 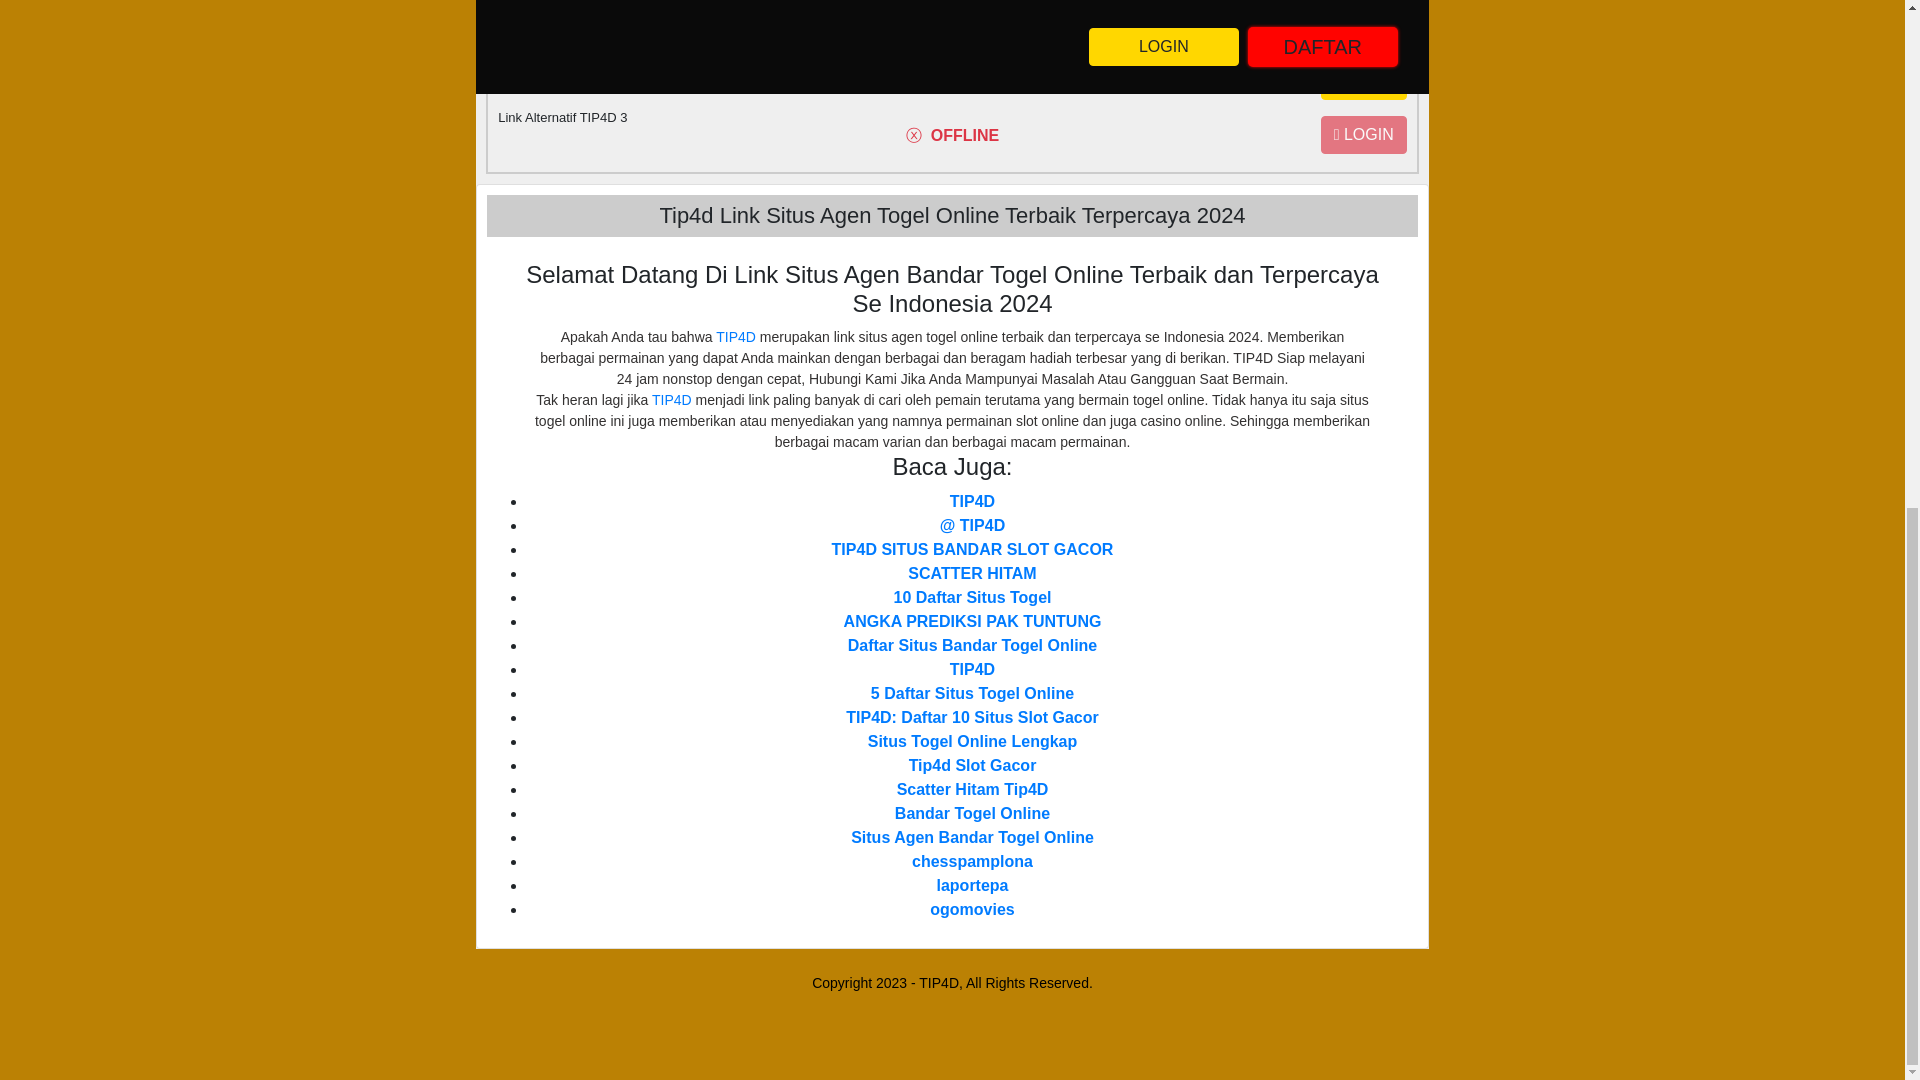 What do you see at coordinates (973, 621) in the screenshot?
I see `ANGKA PREDIKSI PAK TUNTUNG` at bounding box center [973, 621].